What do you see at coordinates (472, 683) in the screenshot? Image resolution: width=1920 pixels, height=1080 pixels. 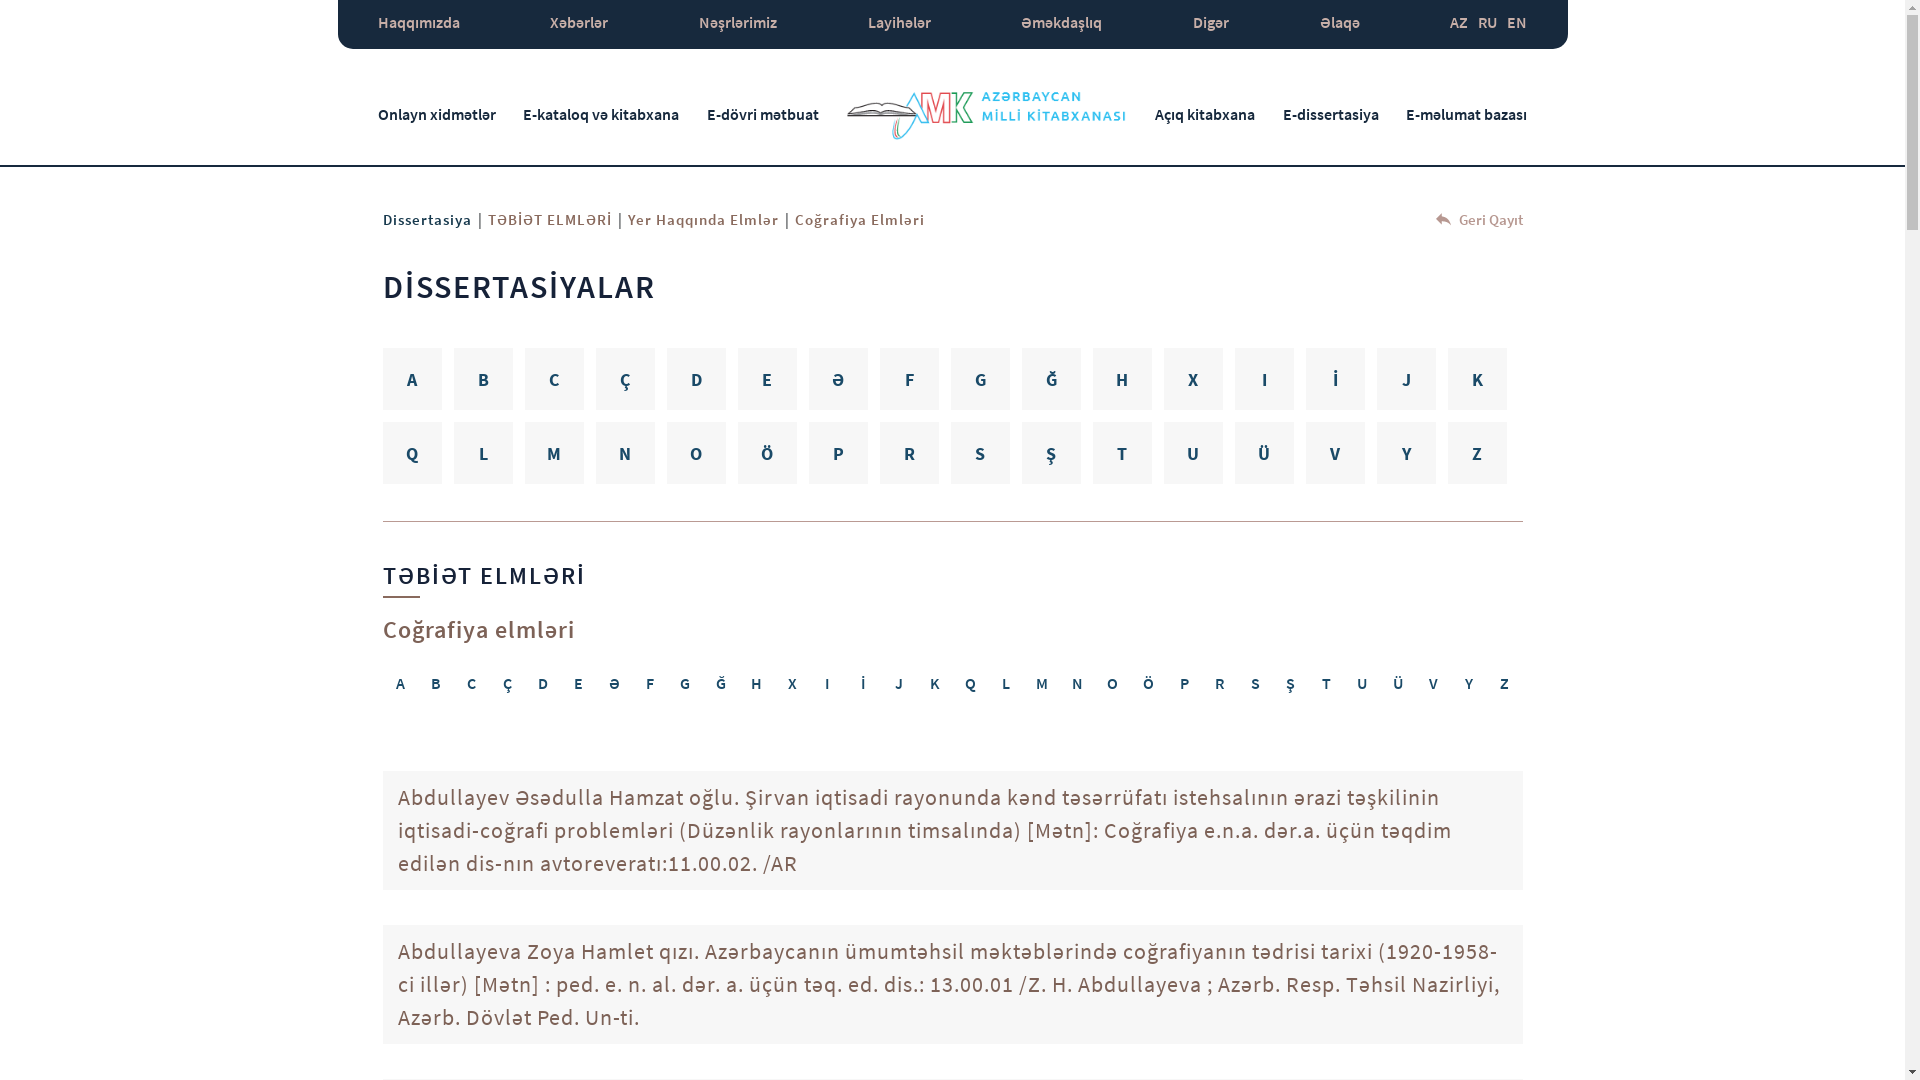 I see `C` at bounding box center [472, 683].